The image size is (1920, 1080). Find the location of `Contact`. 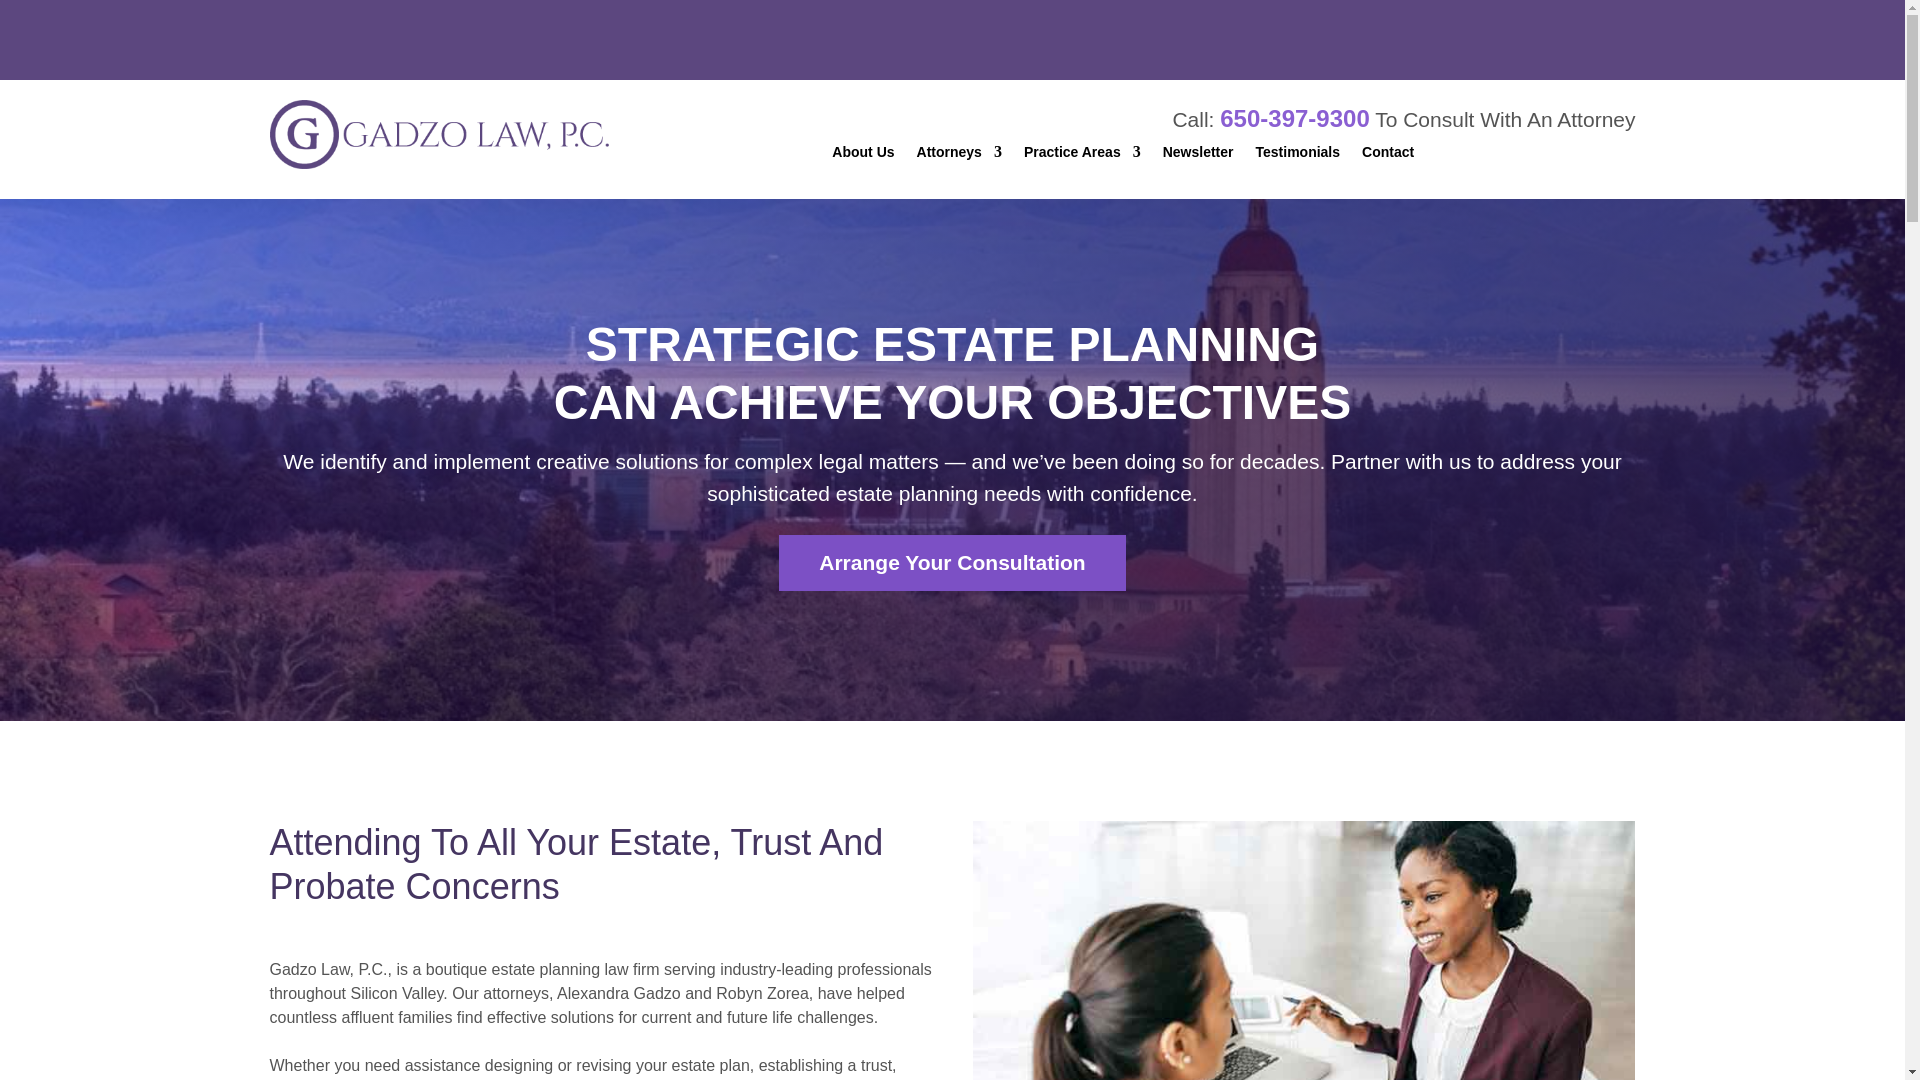

Contact is located at coordinates (1387, 156).